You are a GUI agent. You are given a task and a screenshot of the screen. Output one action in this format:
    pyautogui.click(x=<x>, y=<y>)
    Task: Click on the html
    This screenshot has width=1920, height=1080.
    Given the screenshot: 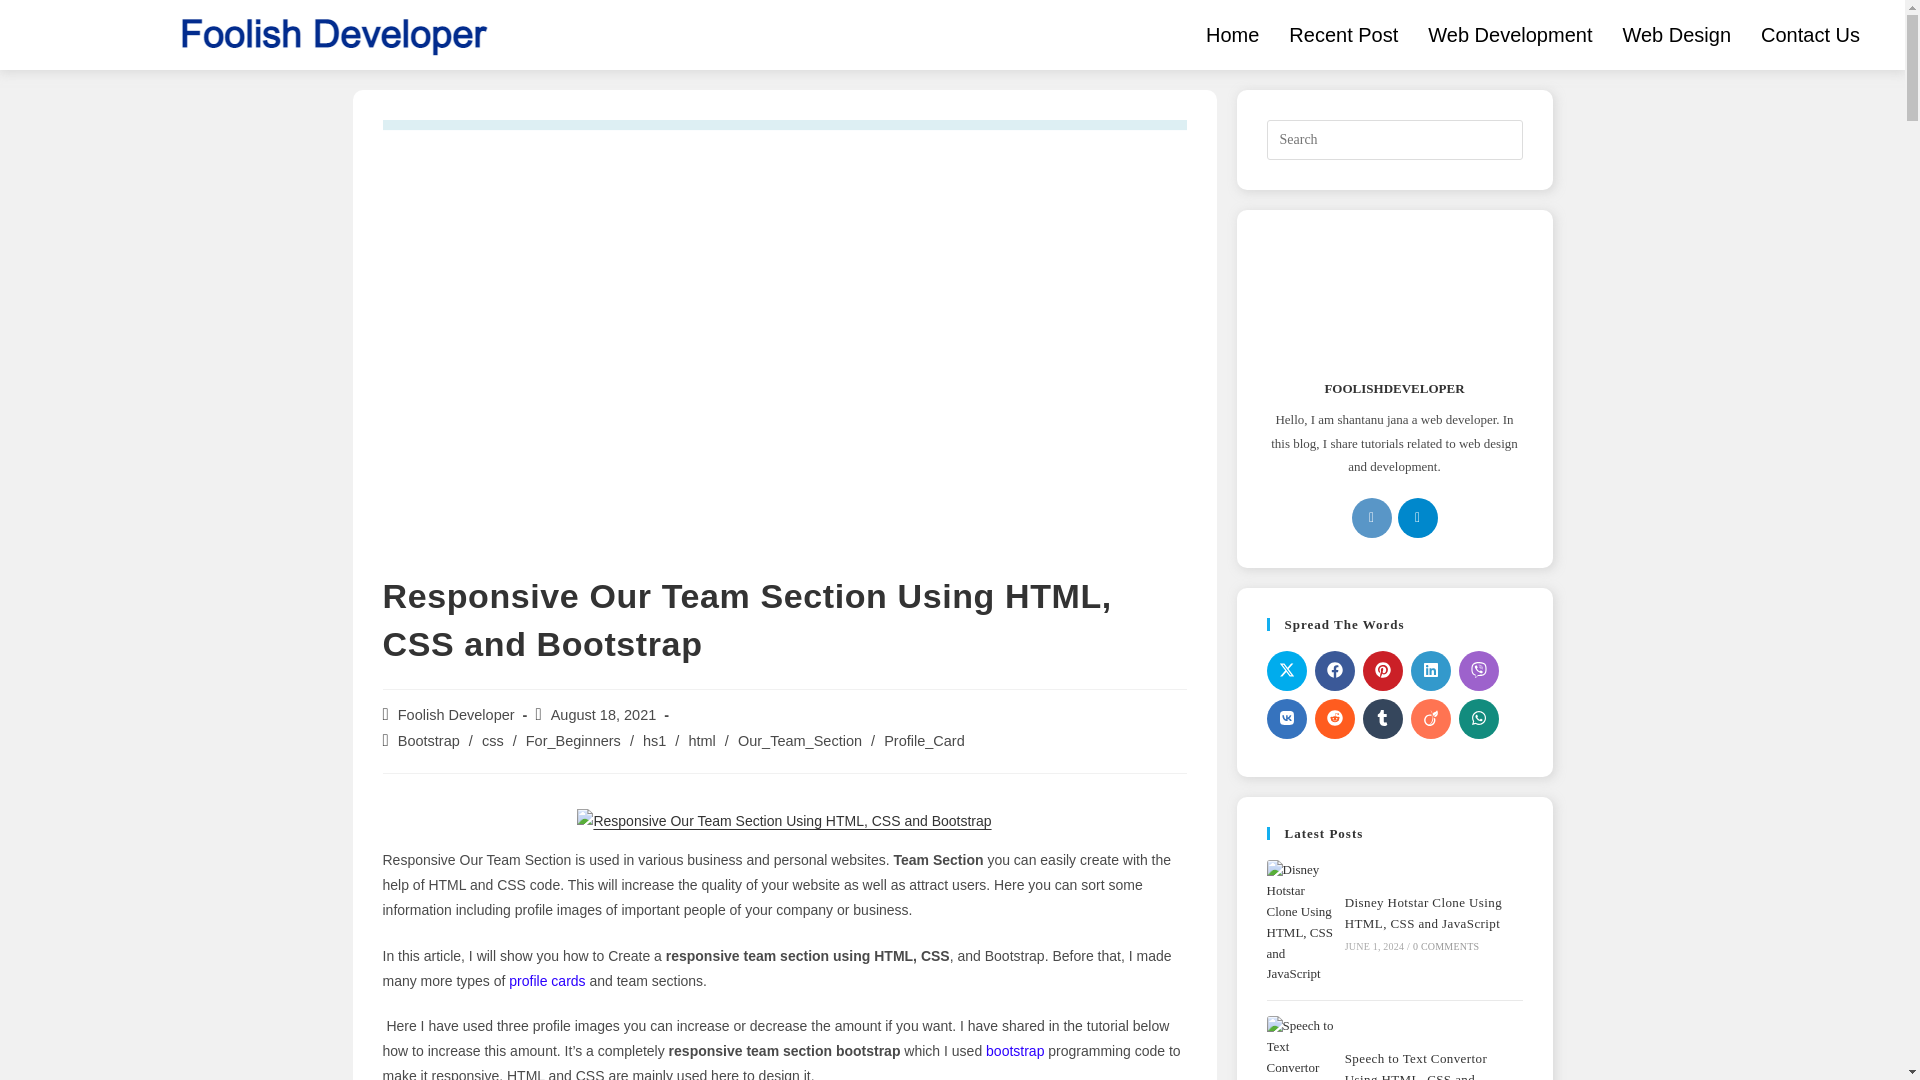 What is the action you would take?
    pyautogui.click(x=700, y=741)
    